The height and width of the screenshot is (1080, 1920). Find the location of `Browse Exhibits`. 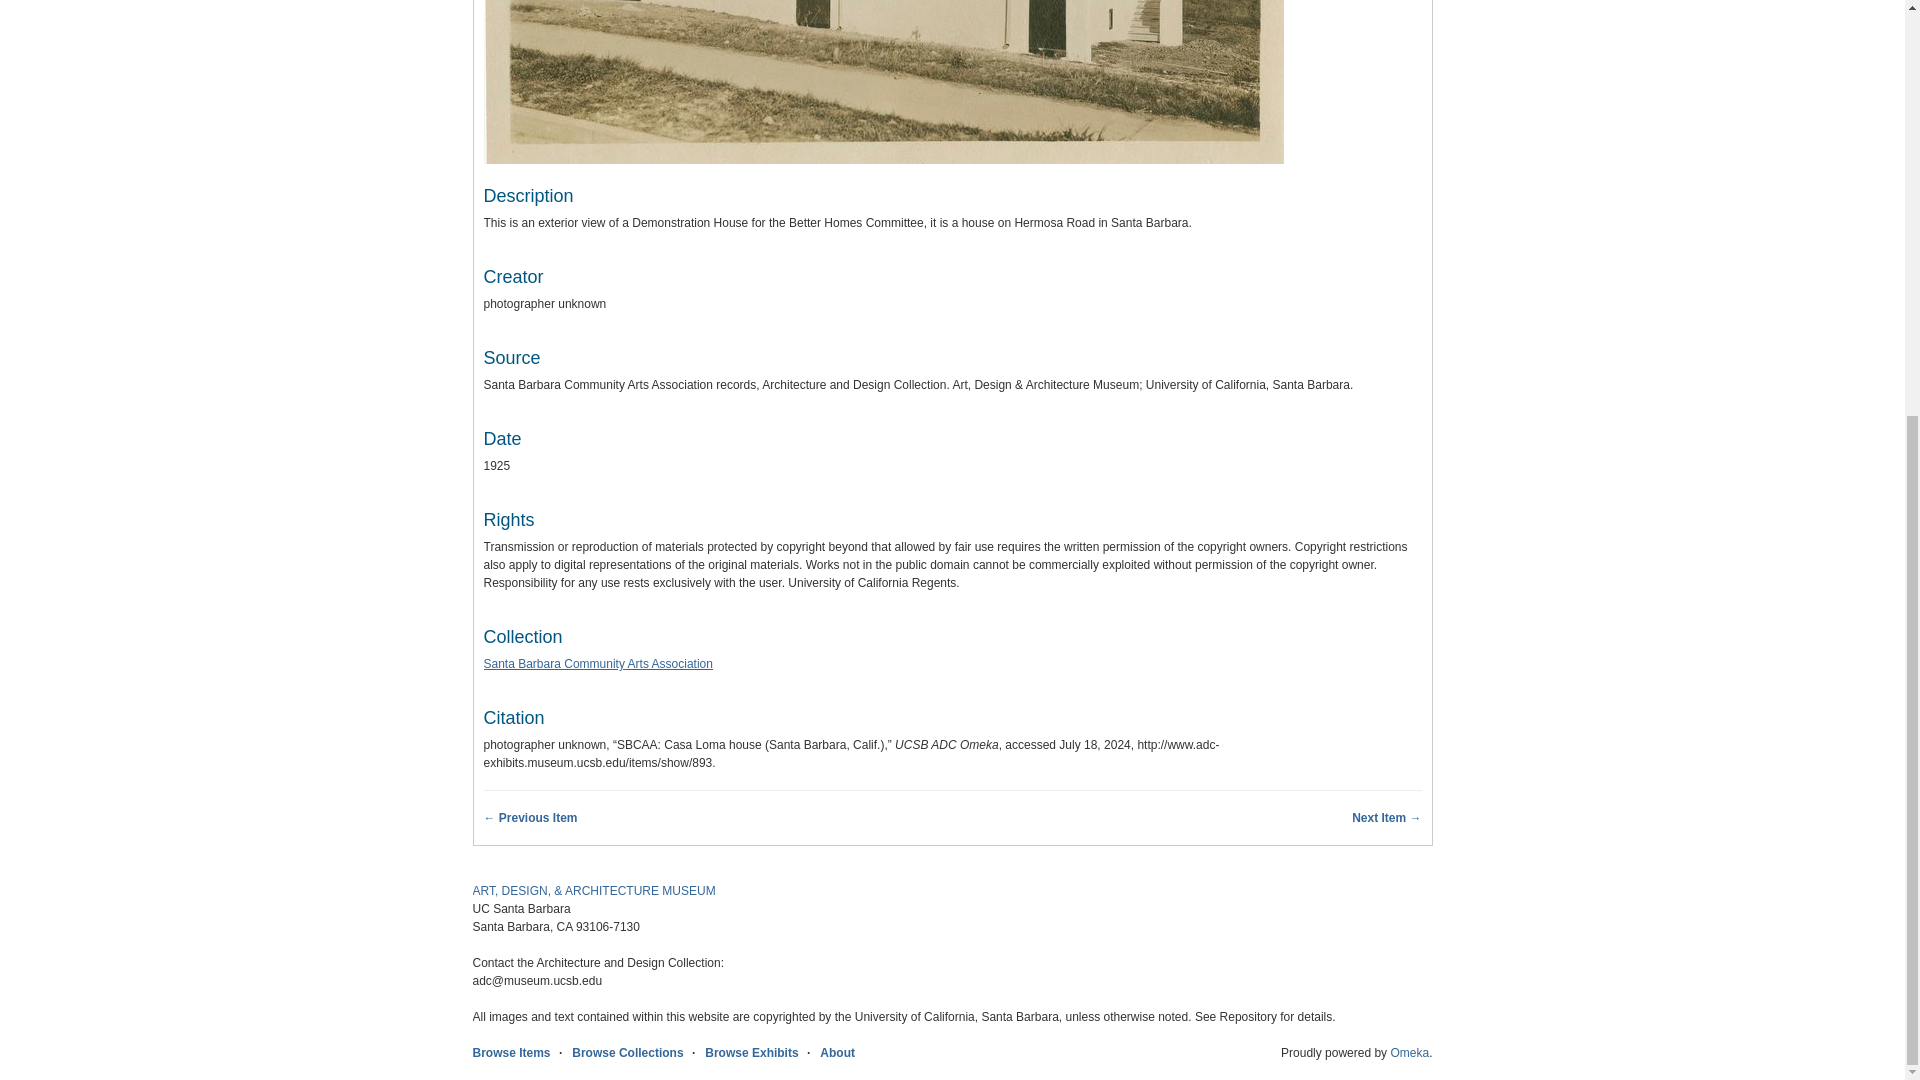

Browse Exhibits is located at coordinates (751, 1052).